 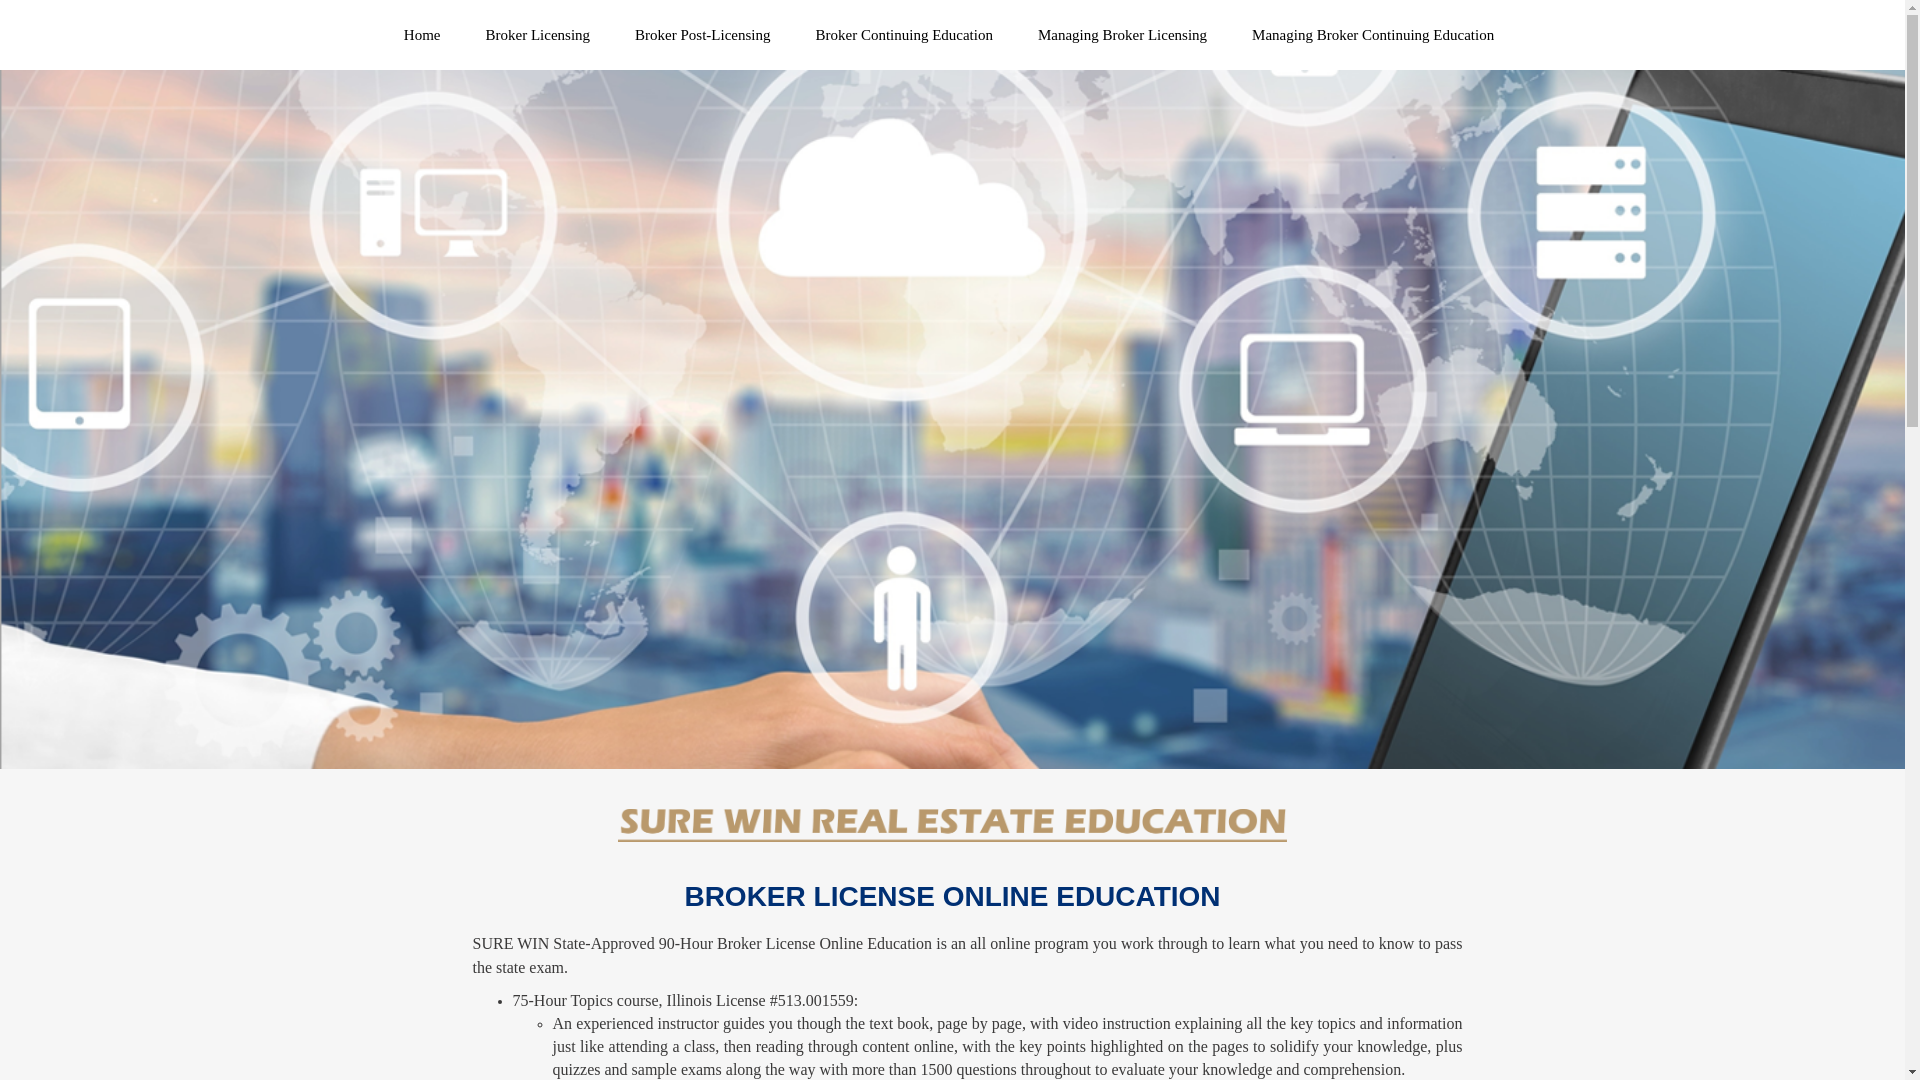 I want to click on Broker Licensing, so click(x=538, y=35).